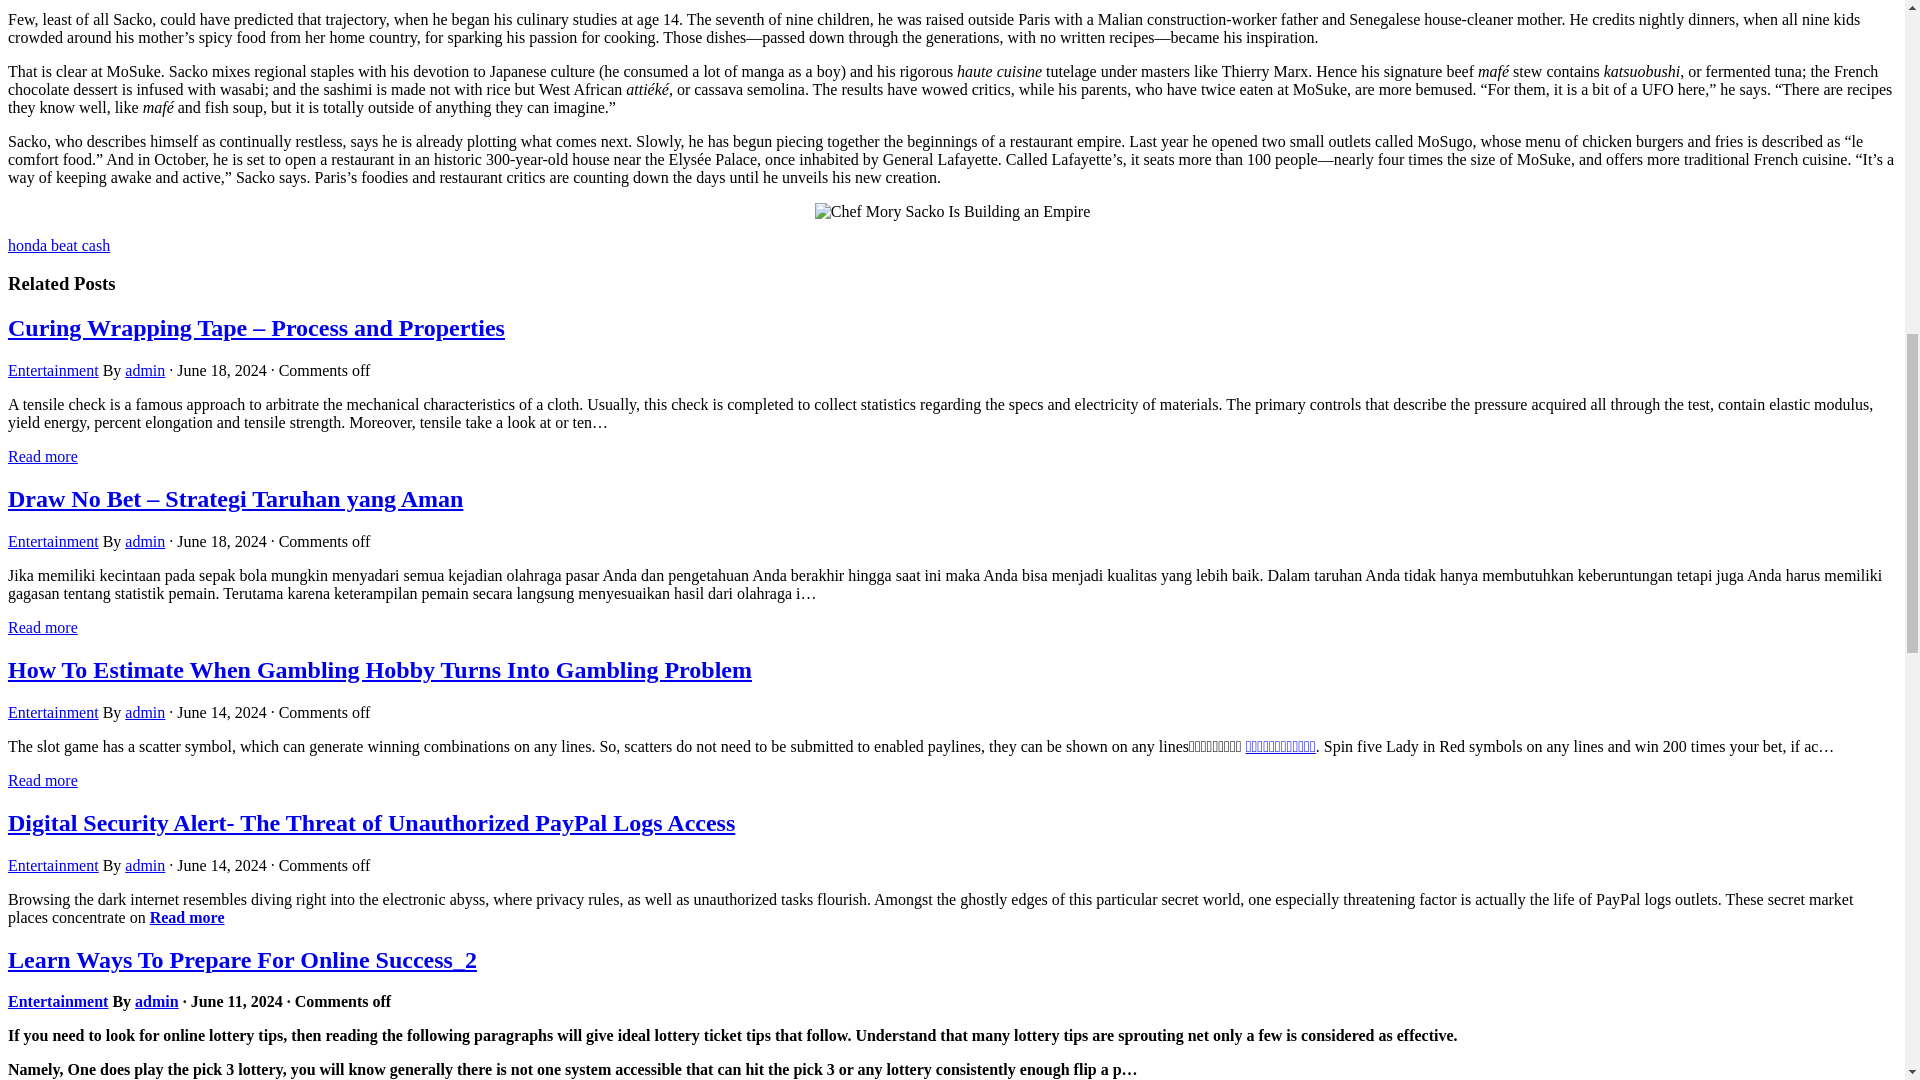 This screenshot has height=1080, width=1920. I want to click on Posts by admin, so click(144, 712).